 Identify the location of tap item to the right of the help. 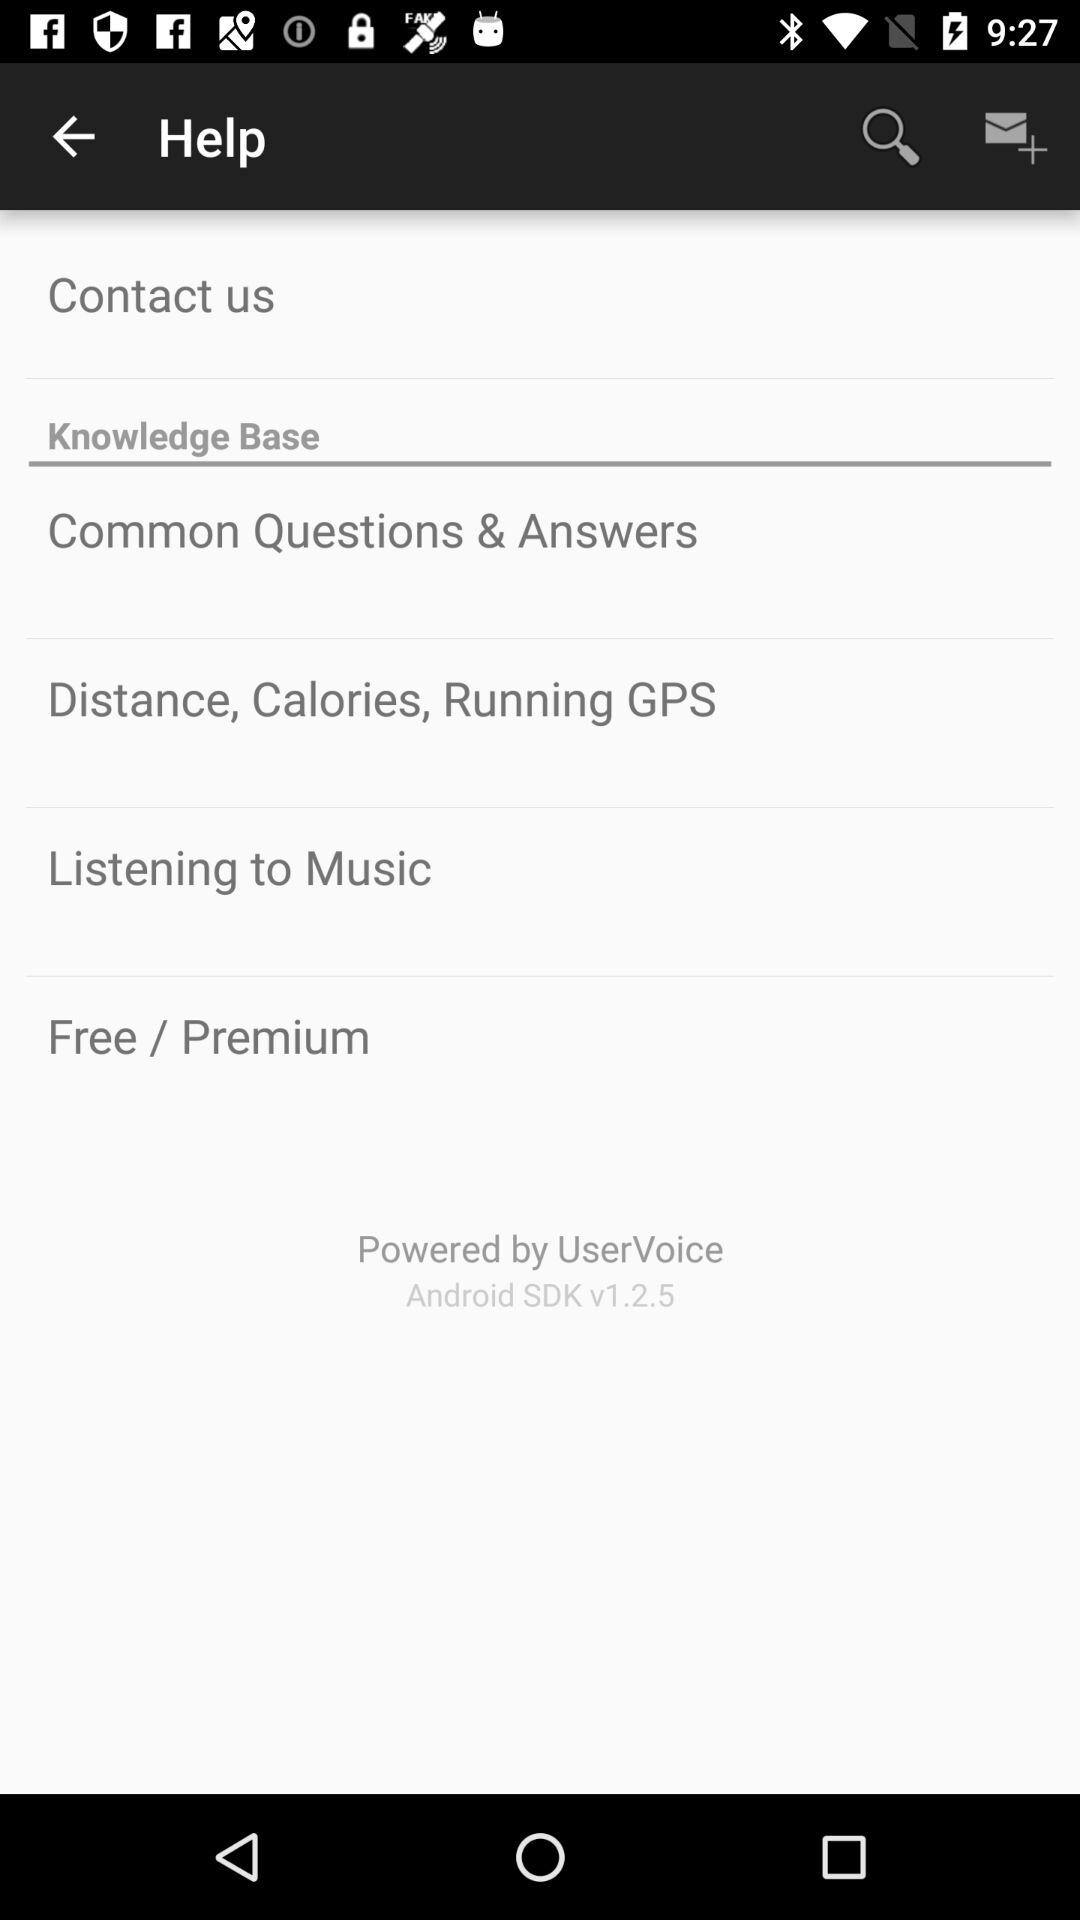
(890, 136).